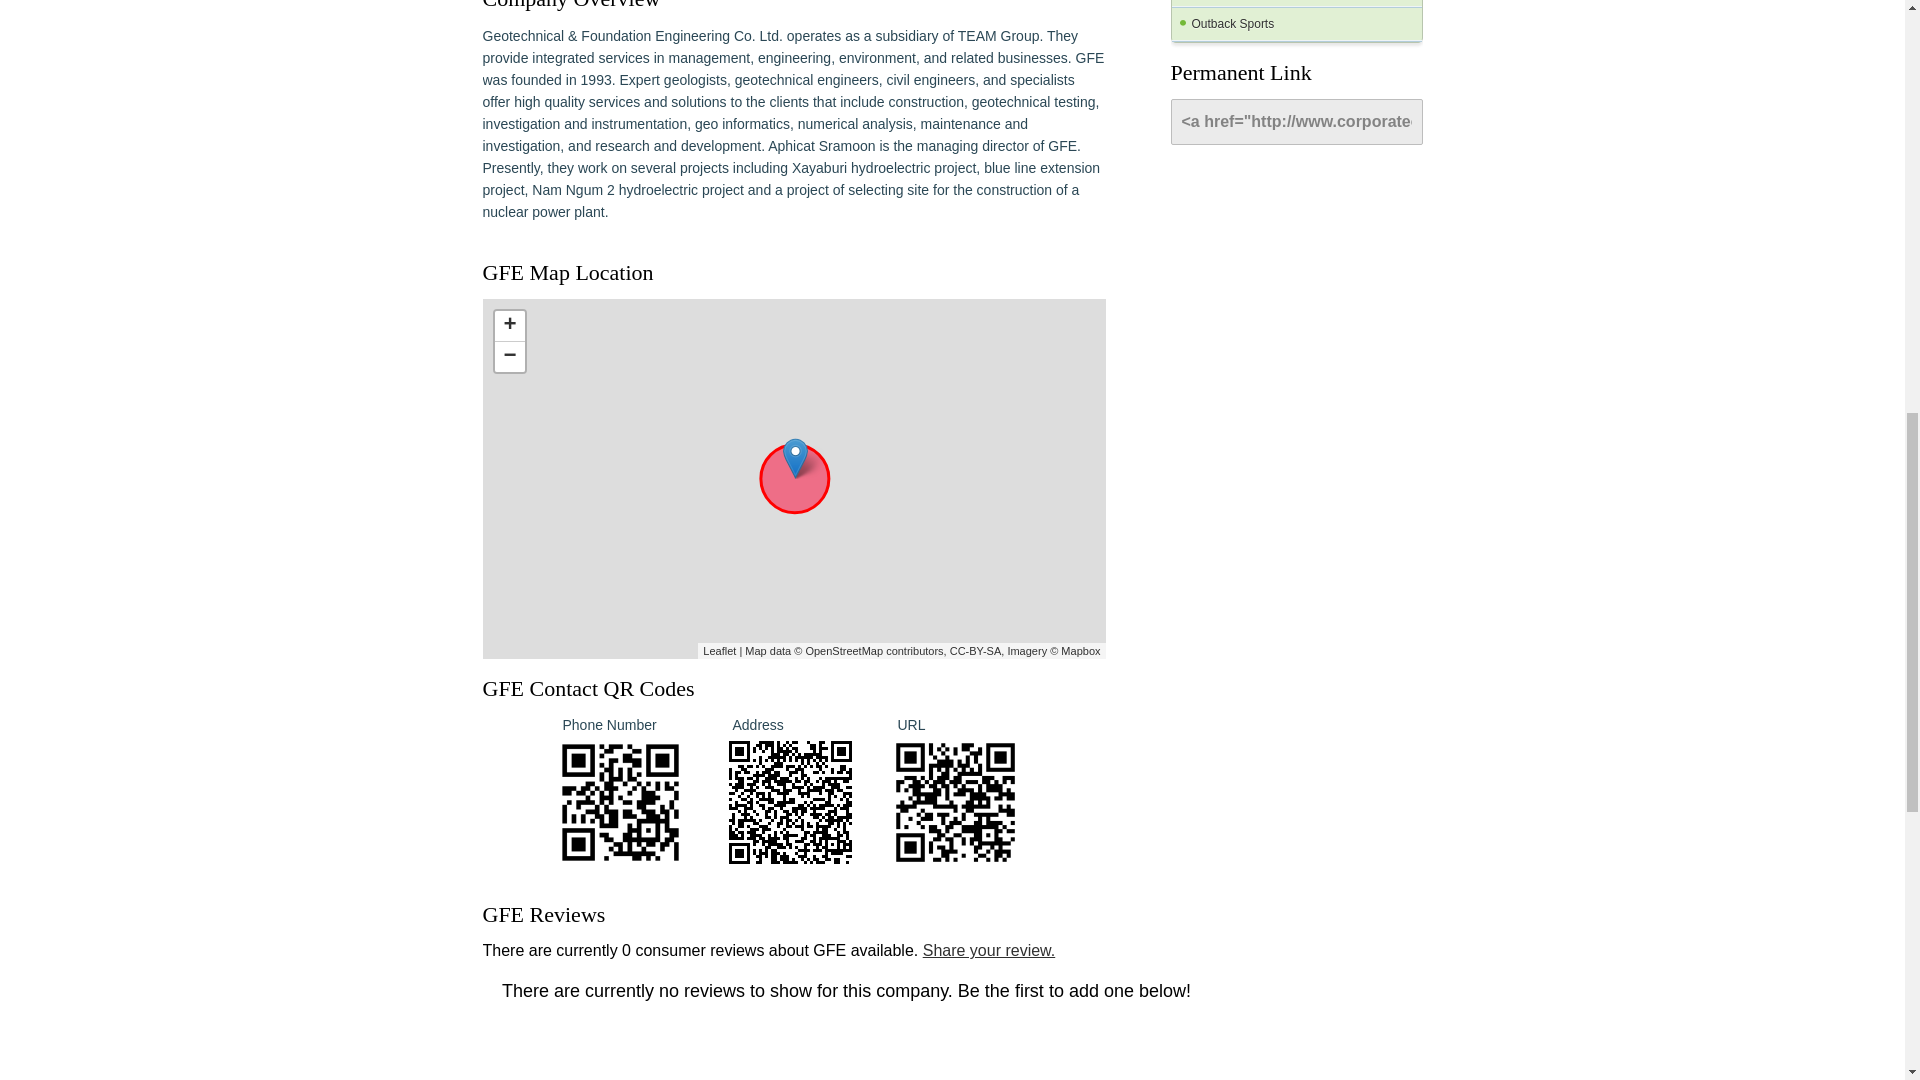  What do you see at coordinates (1296, 24) in the screenshot?
I see `Outback Sports` at bounding box center [1296, 24].